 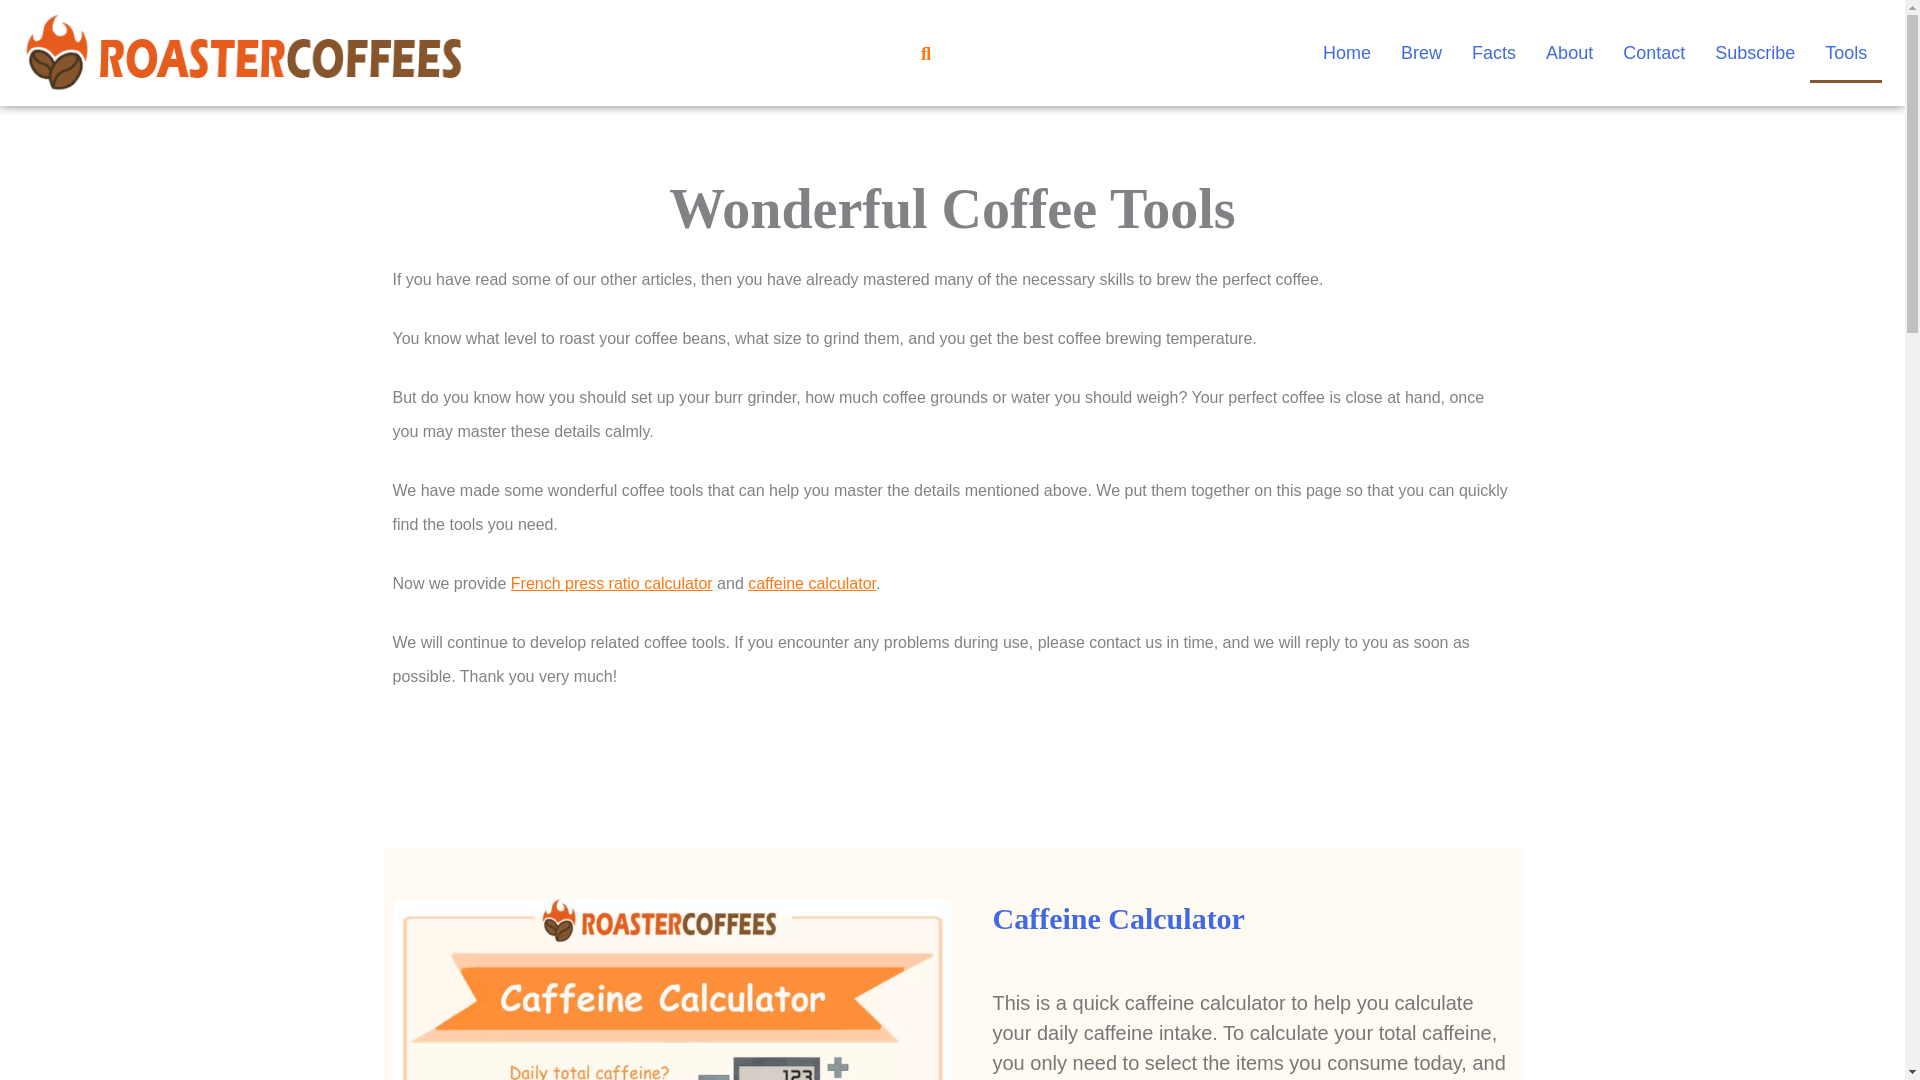 I want to click on caffeine calculator, so click(x=812, y=582).